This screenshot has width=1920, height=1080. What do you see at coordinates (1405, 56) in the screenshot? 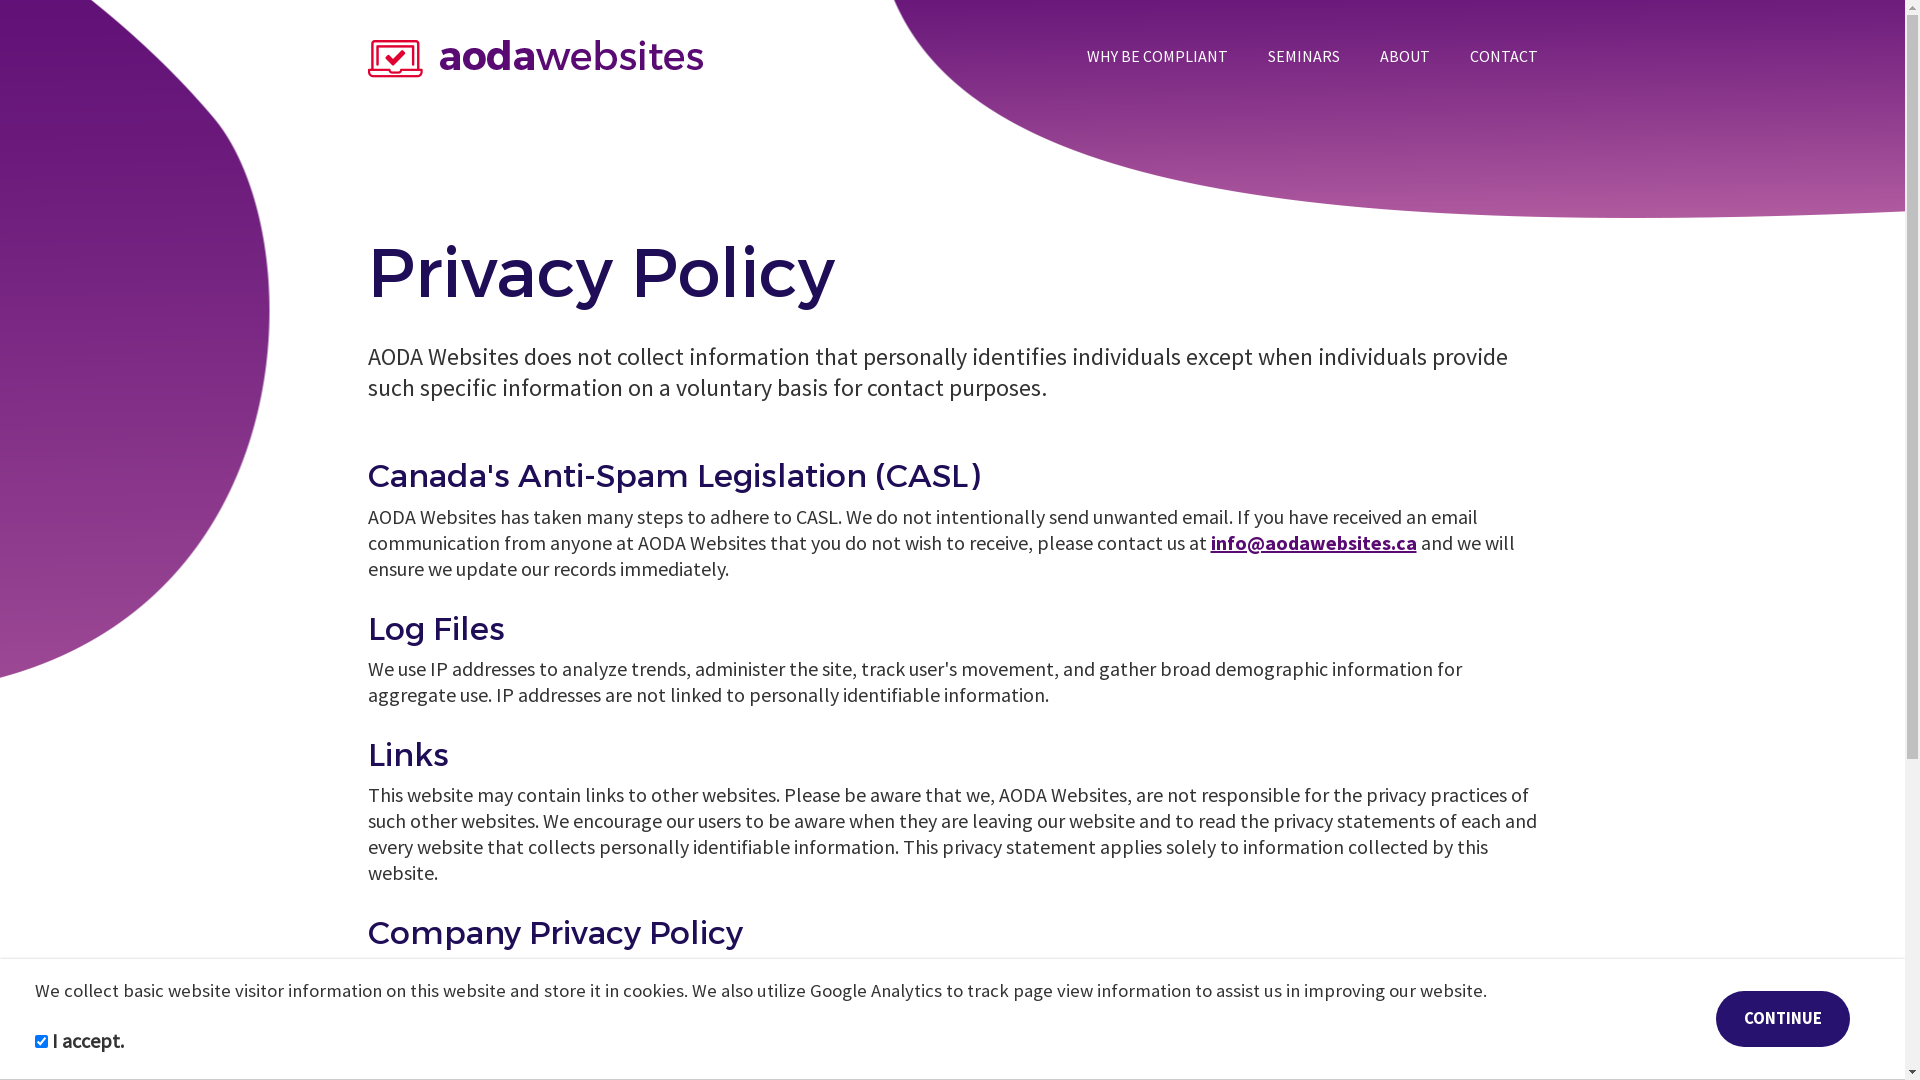
I see `ABOUT` at bounding box center [1405, 56].